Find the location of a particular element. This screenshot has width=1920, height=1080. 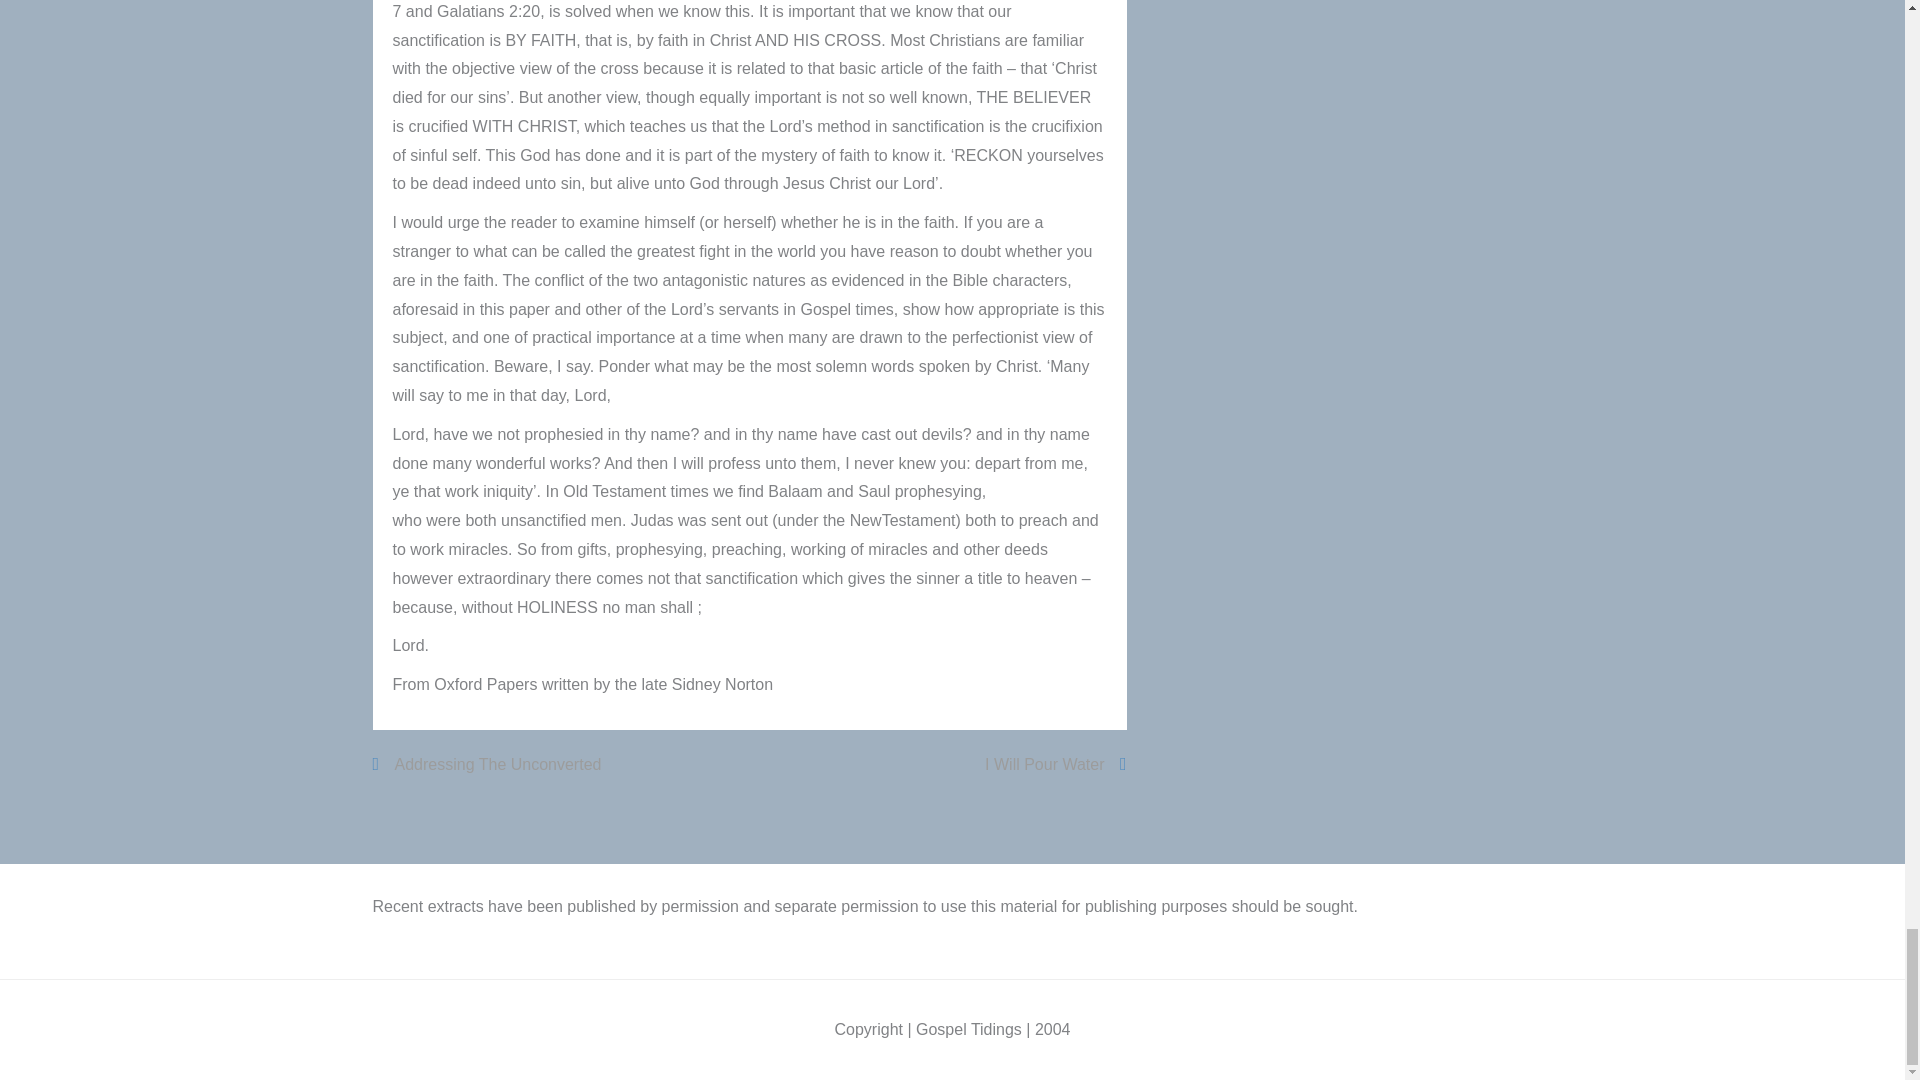

I Will Pour Water is located at coordinates (1054, 764).